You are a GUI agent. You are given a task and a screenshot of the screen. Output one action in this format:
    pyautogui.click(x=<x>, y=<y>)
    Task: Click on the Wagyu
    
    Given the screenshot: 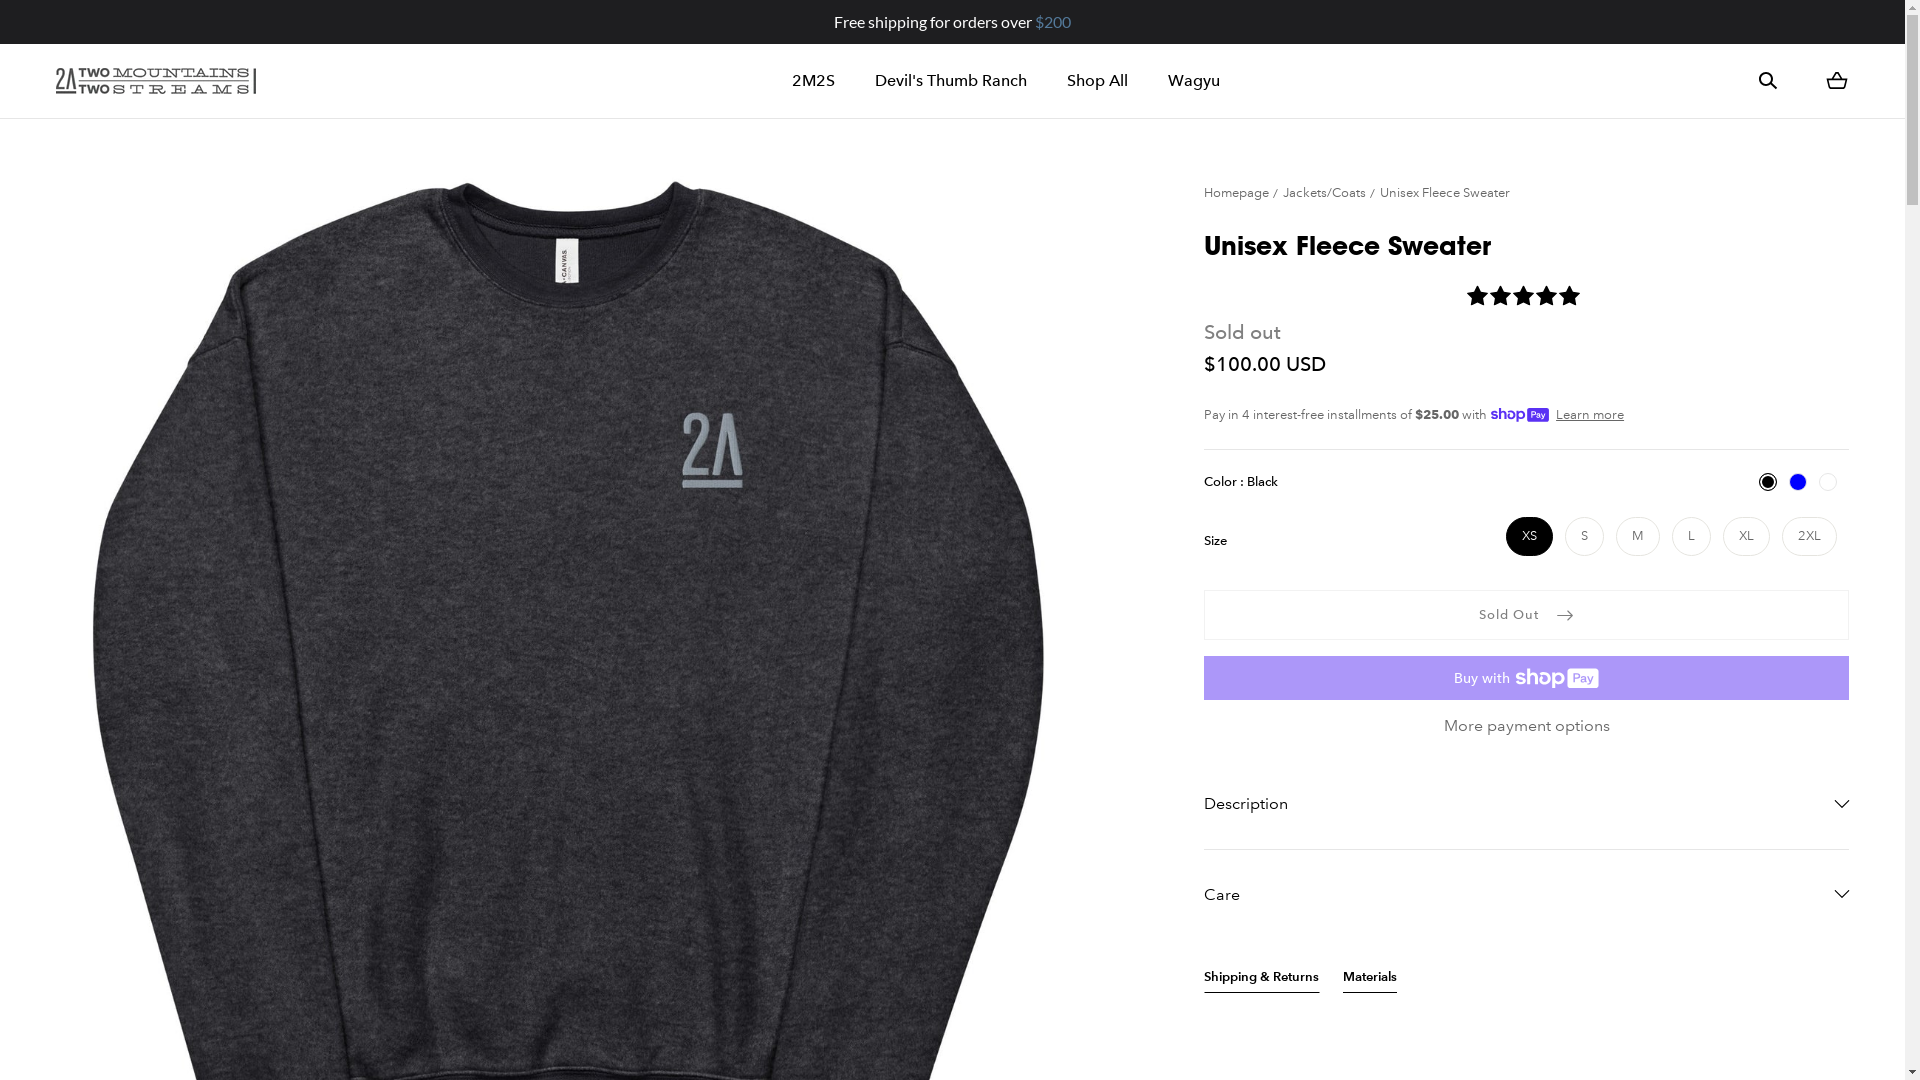 What is the action you would take?
    pyautogui.click(x=1194, y=81)
    